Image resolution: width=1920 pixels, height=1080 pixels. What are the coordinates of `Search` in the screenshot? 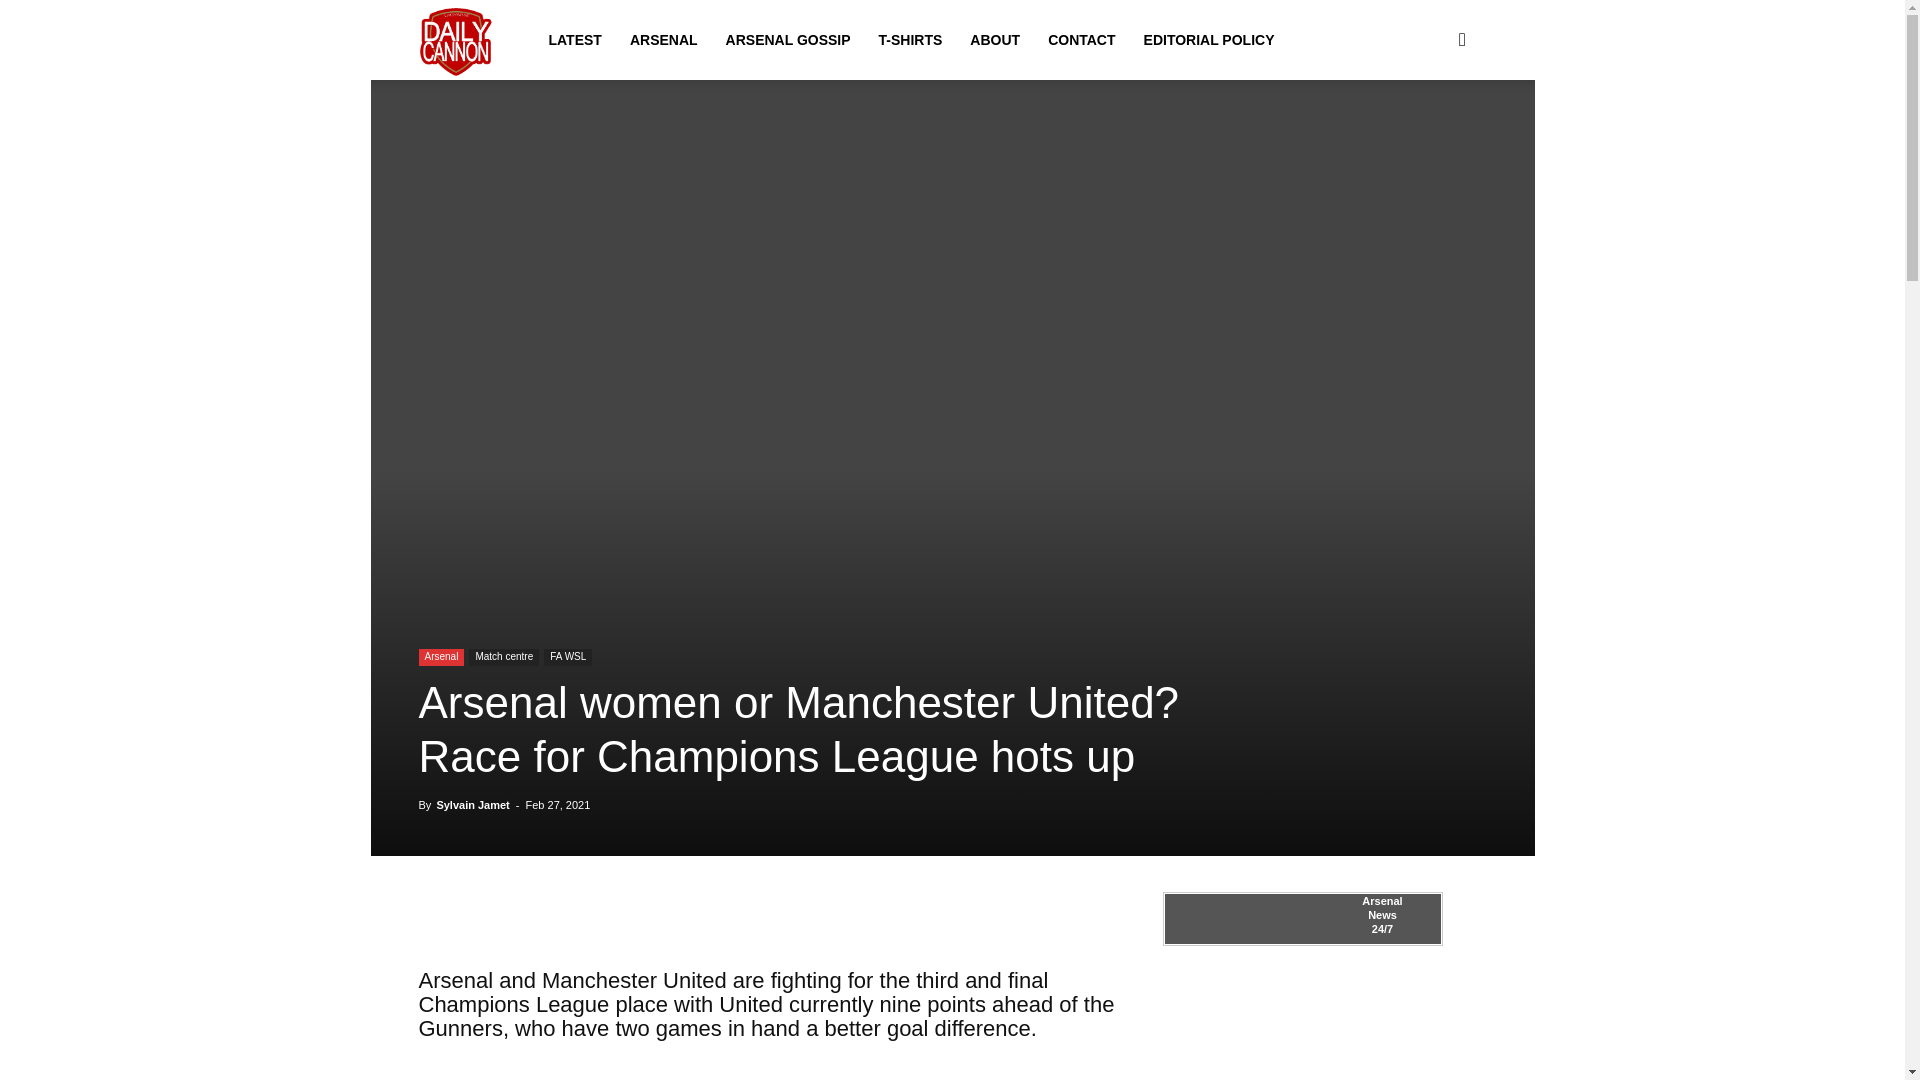 It's located at (1430, 136).